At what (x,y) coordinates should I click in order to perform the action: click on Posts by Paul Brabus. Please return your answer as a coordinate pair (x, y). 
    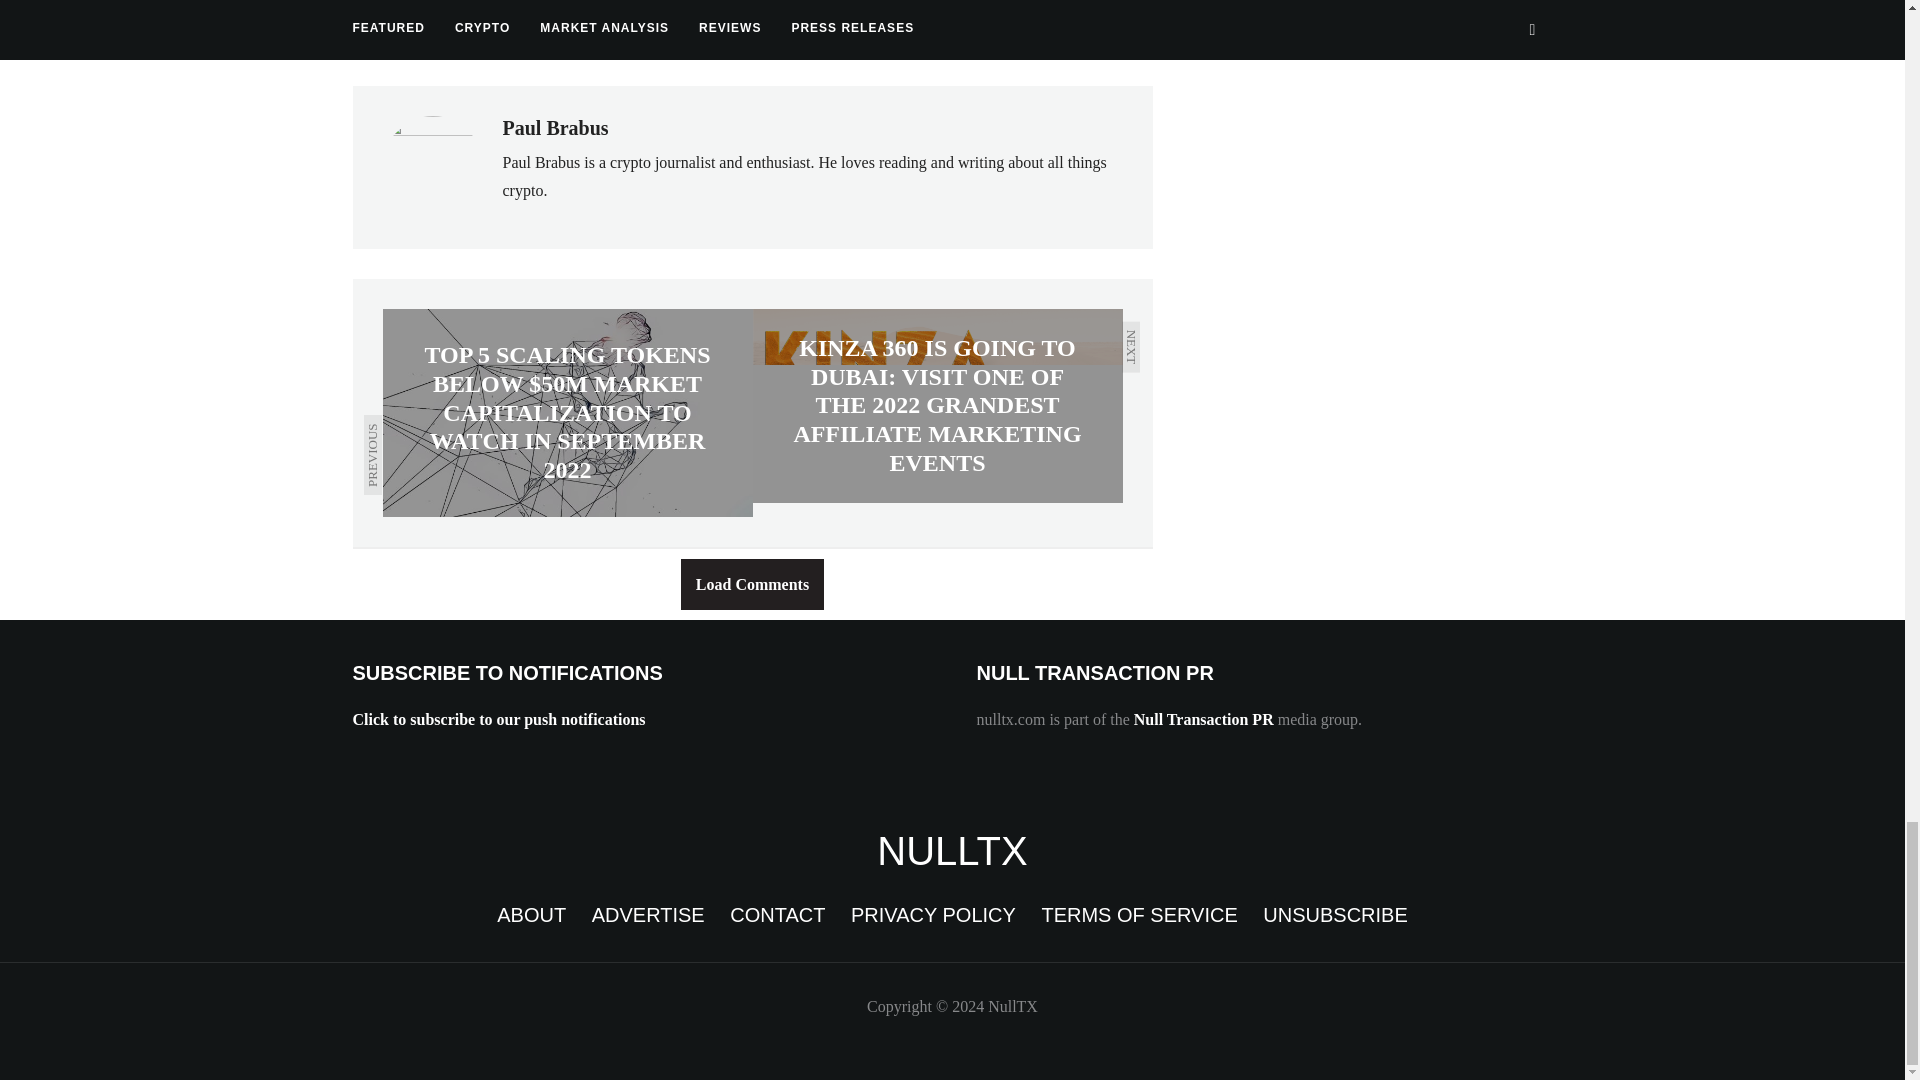
    Looking at the image, I should click on (554, 128).